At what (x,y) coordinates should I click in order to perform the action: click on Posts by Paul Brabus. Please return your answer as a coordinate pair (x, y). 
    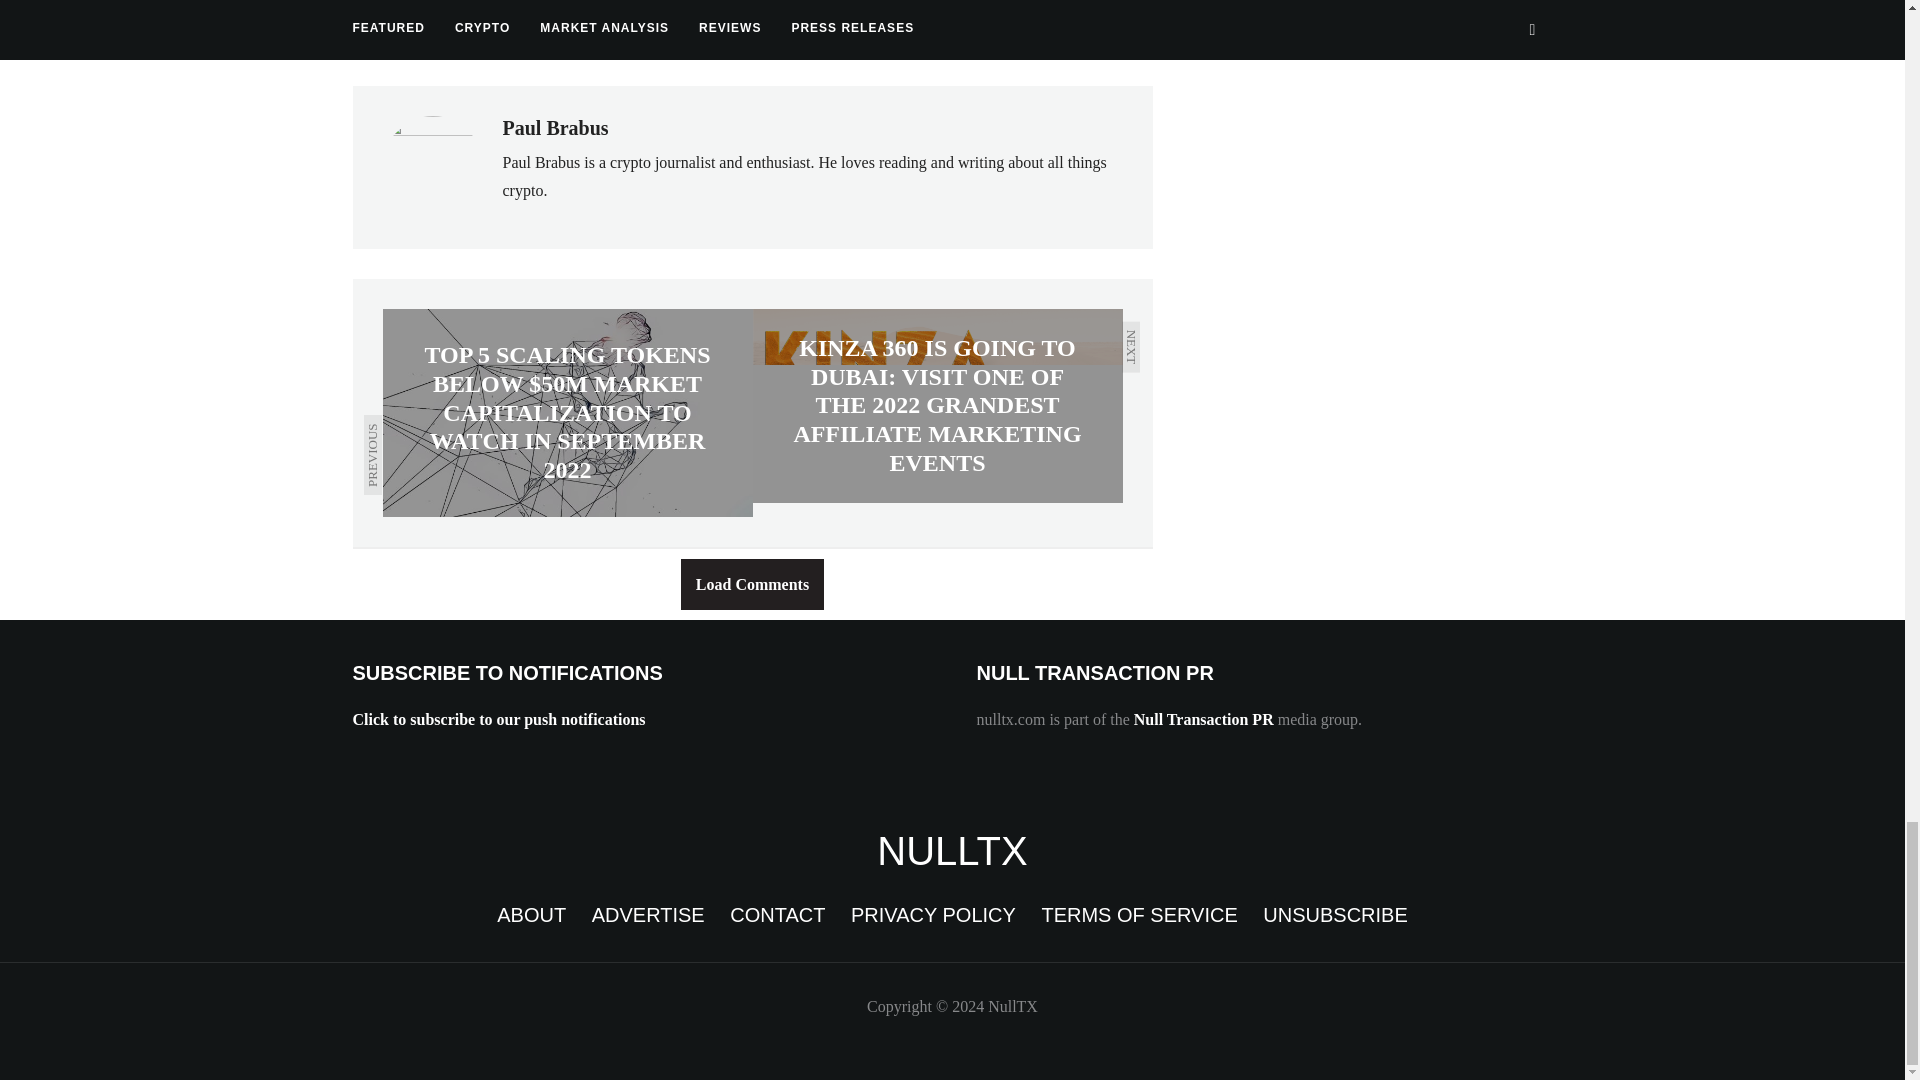
    Looking at the image, I should click on (554, 128).